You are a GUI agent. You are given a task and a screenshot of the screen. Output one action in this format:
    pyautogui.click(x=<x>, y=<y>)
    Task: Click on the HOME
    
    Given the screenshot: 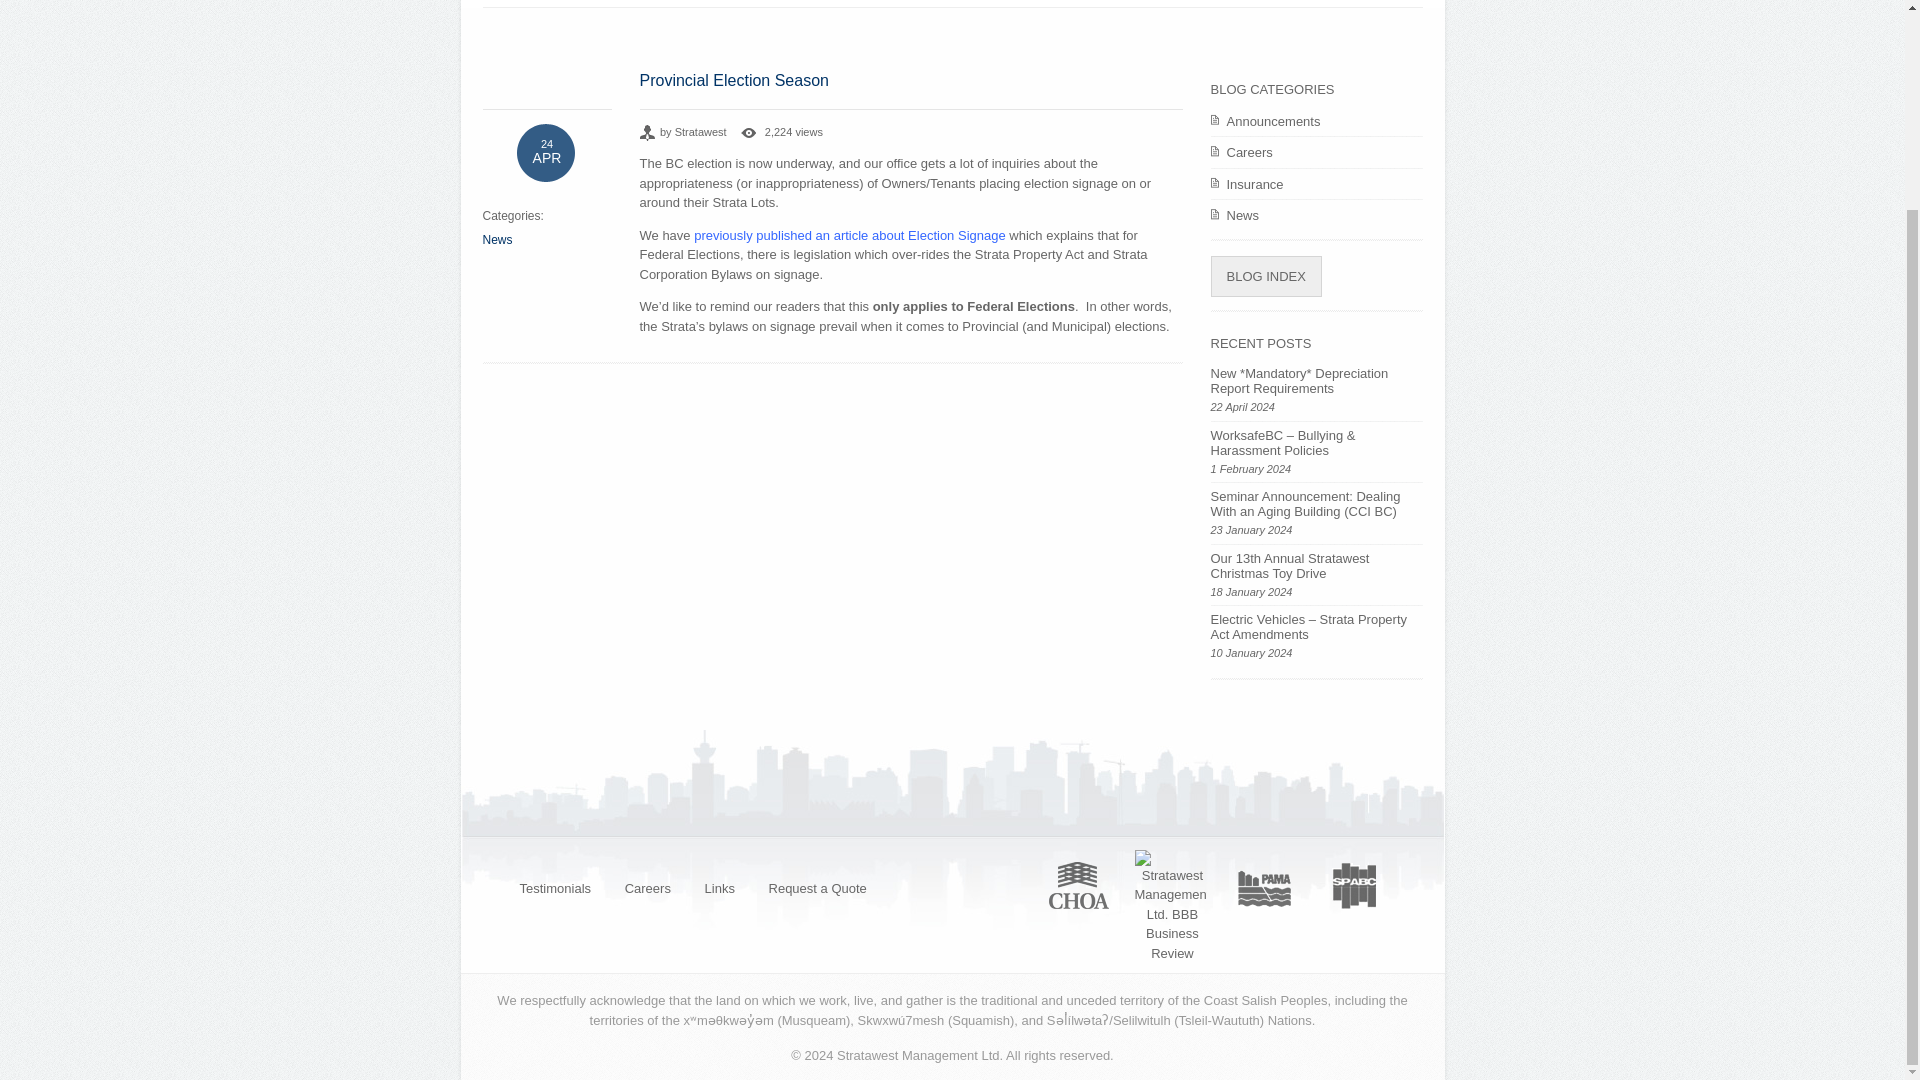 What is the action you would take?
    pyautogui.click(x=531, y=3)
    